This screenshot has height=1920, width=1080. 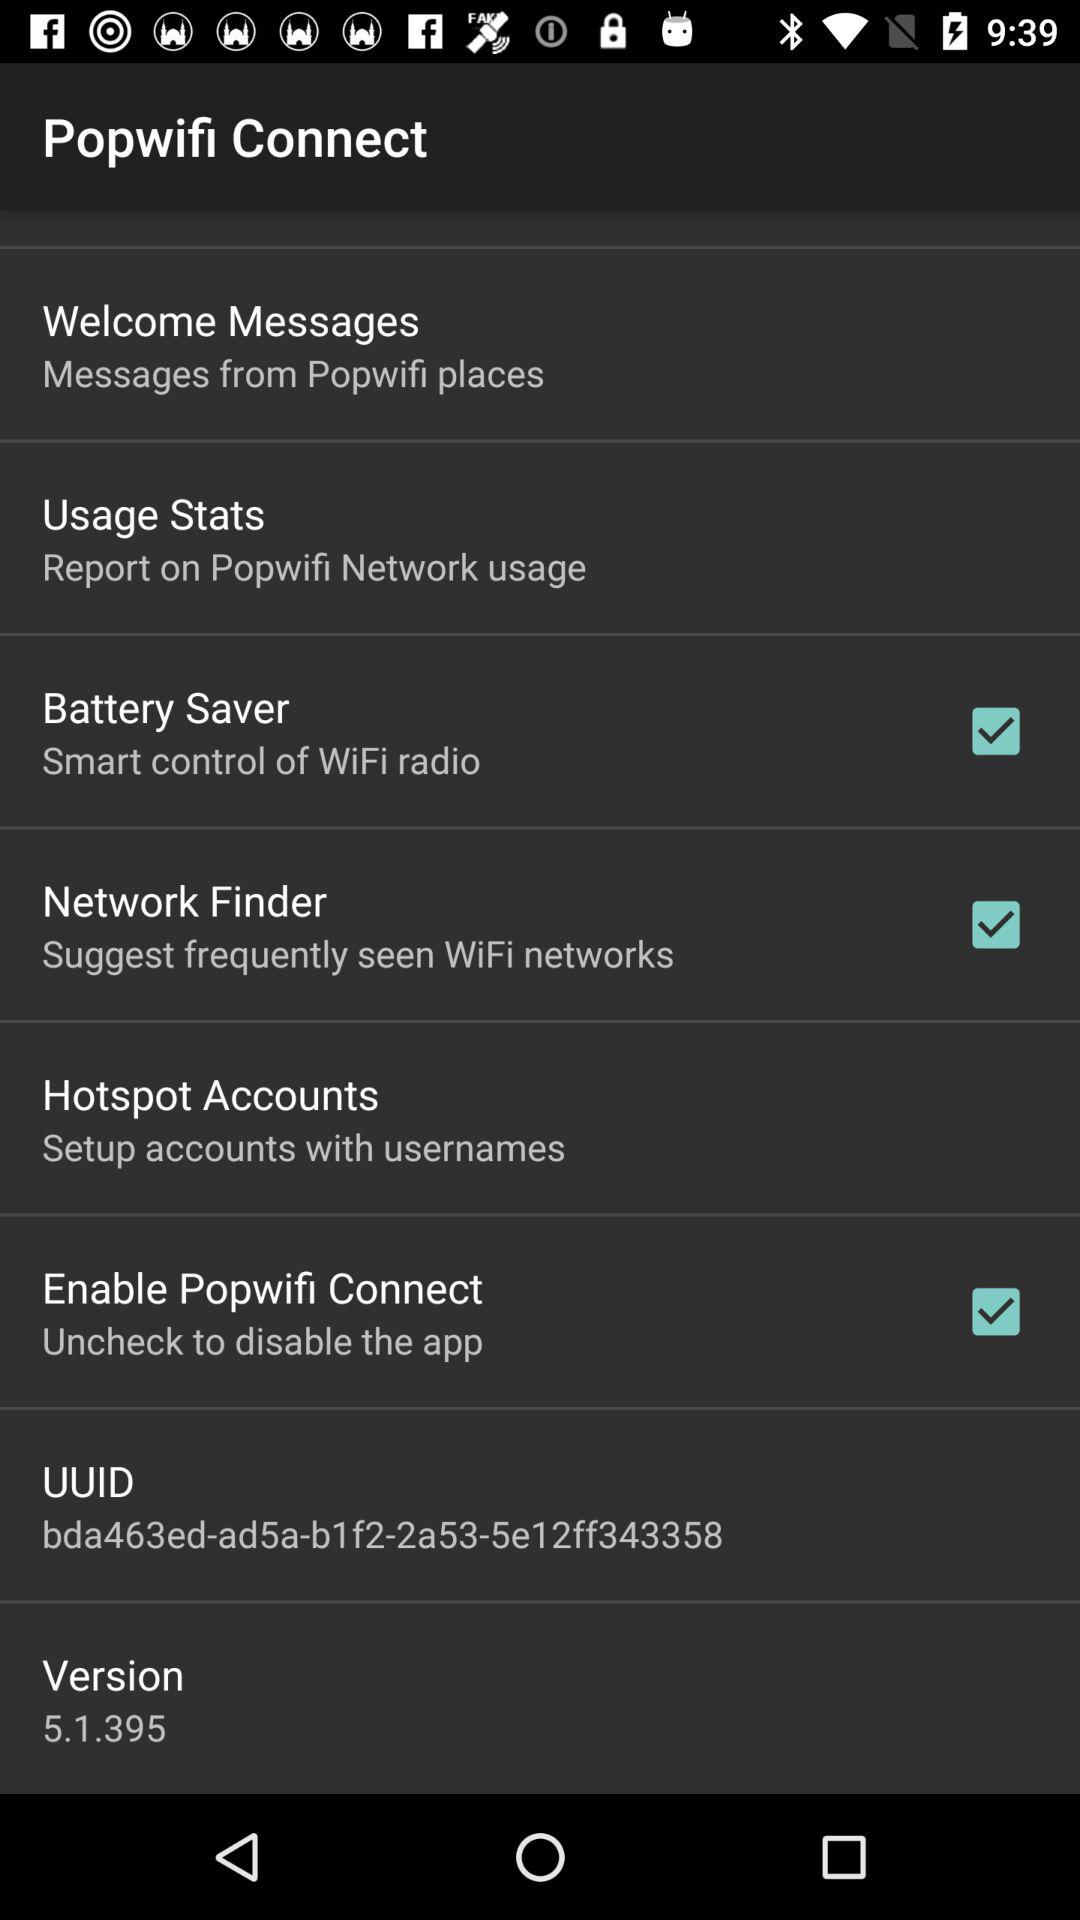 I want to click on choose the smart control of app, so click(x=261, y=760).